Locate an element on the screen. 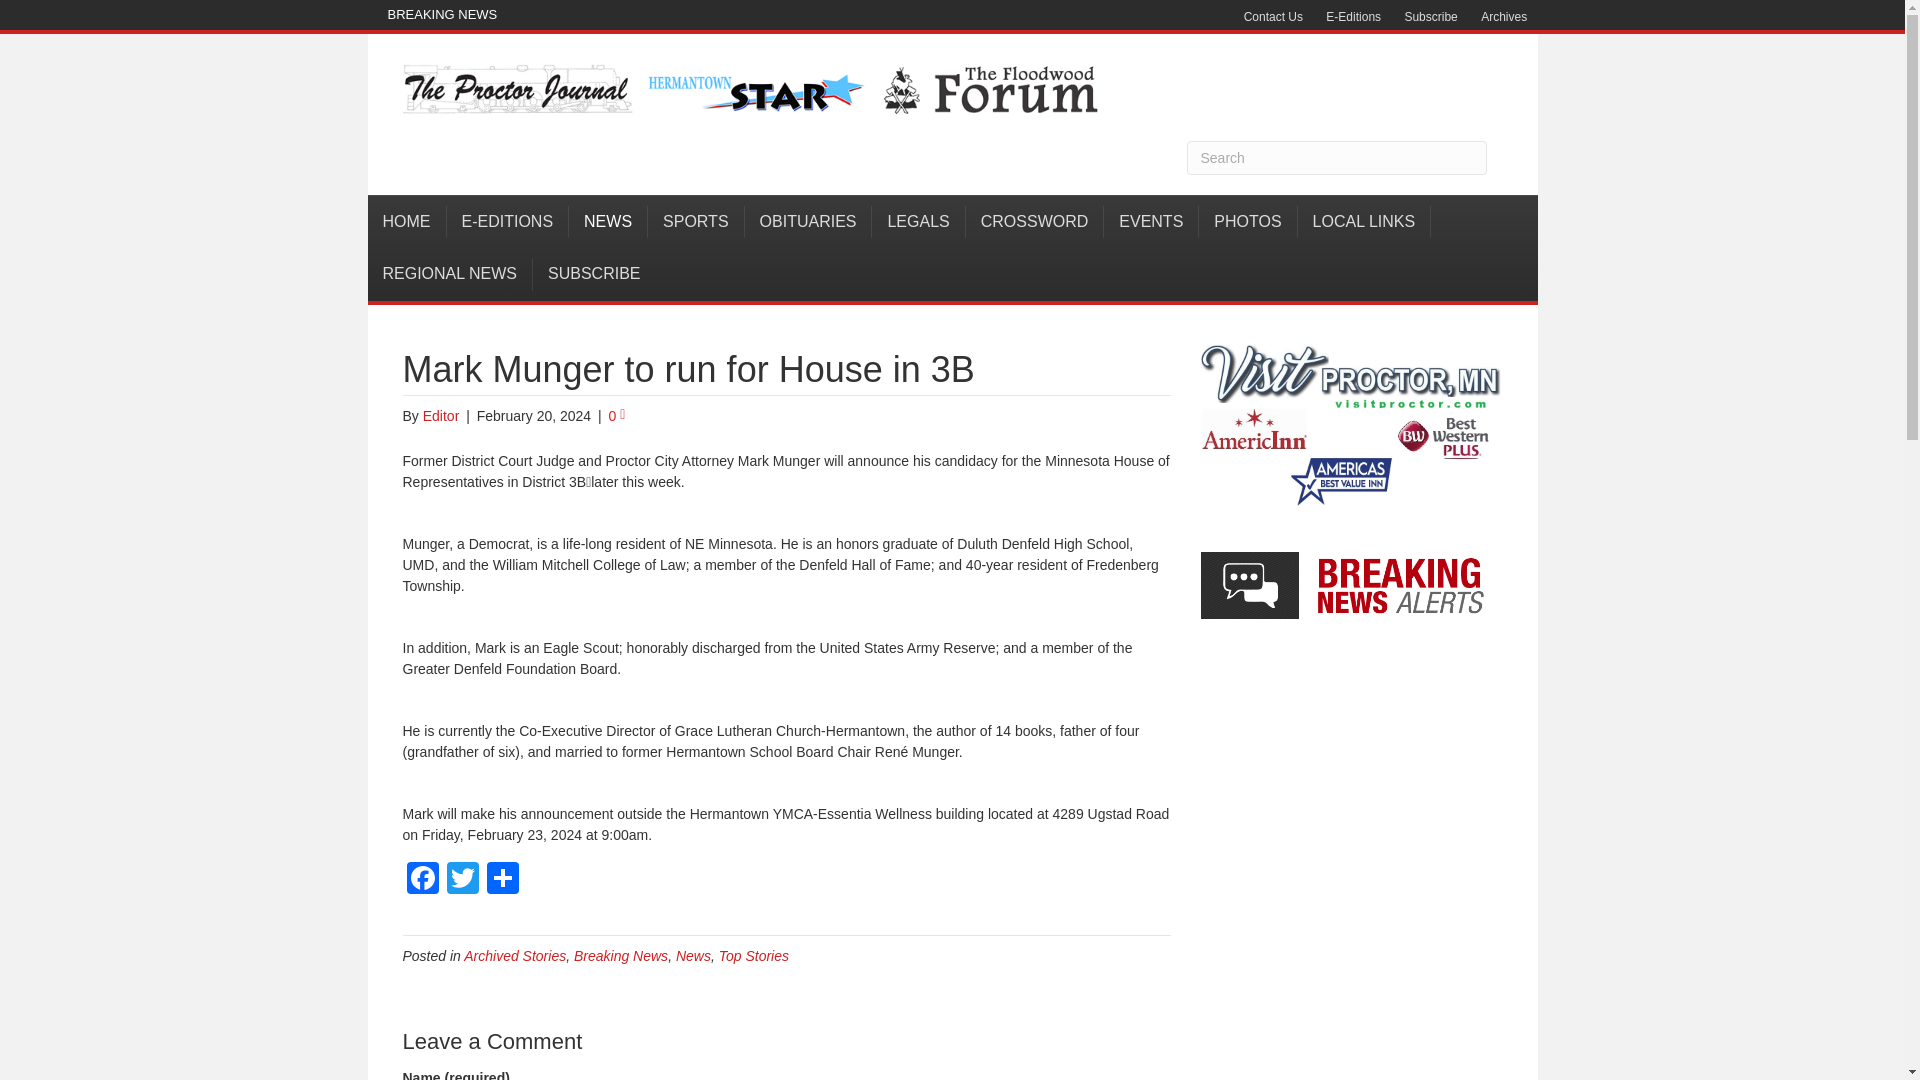 The image size is (1920, 1080). EVENTS is located at coordinates (1151, 222).